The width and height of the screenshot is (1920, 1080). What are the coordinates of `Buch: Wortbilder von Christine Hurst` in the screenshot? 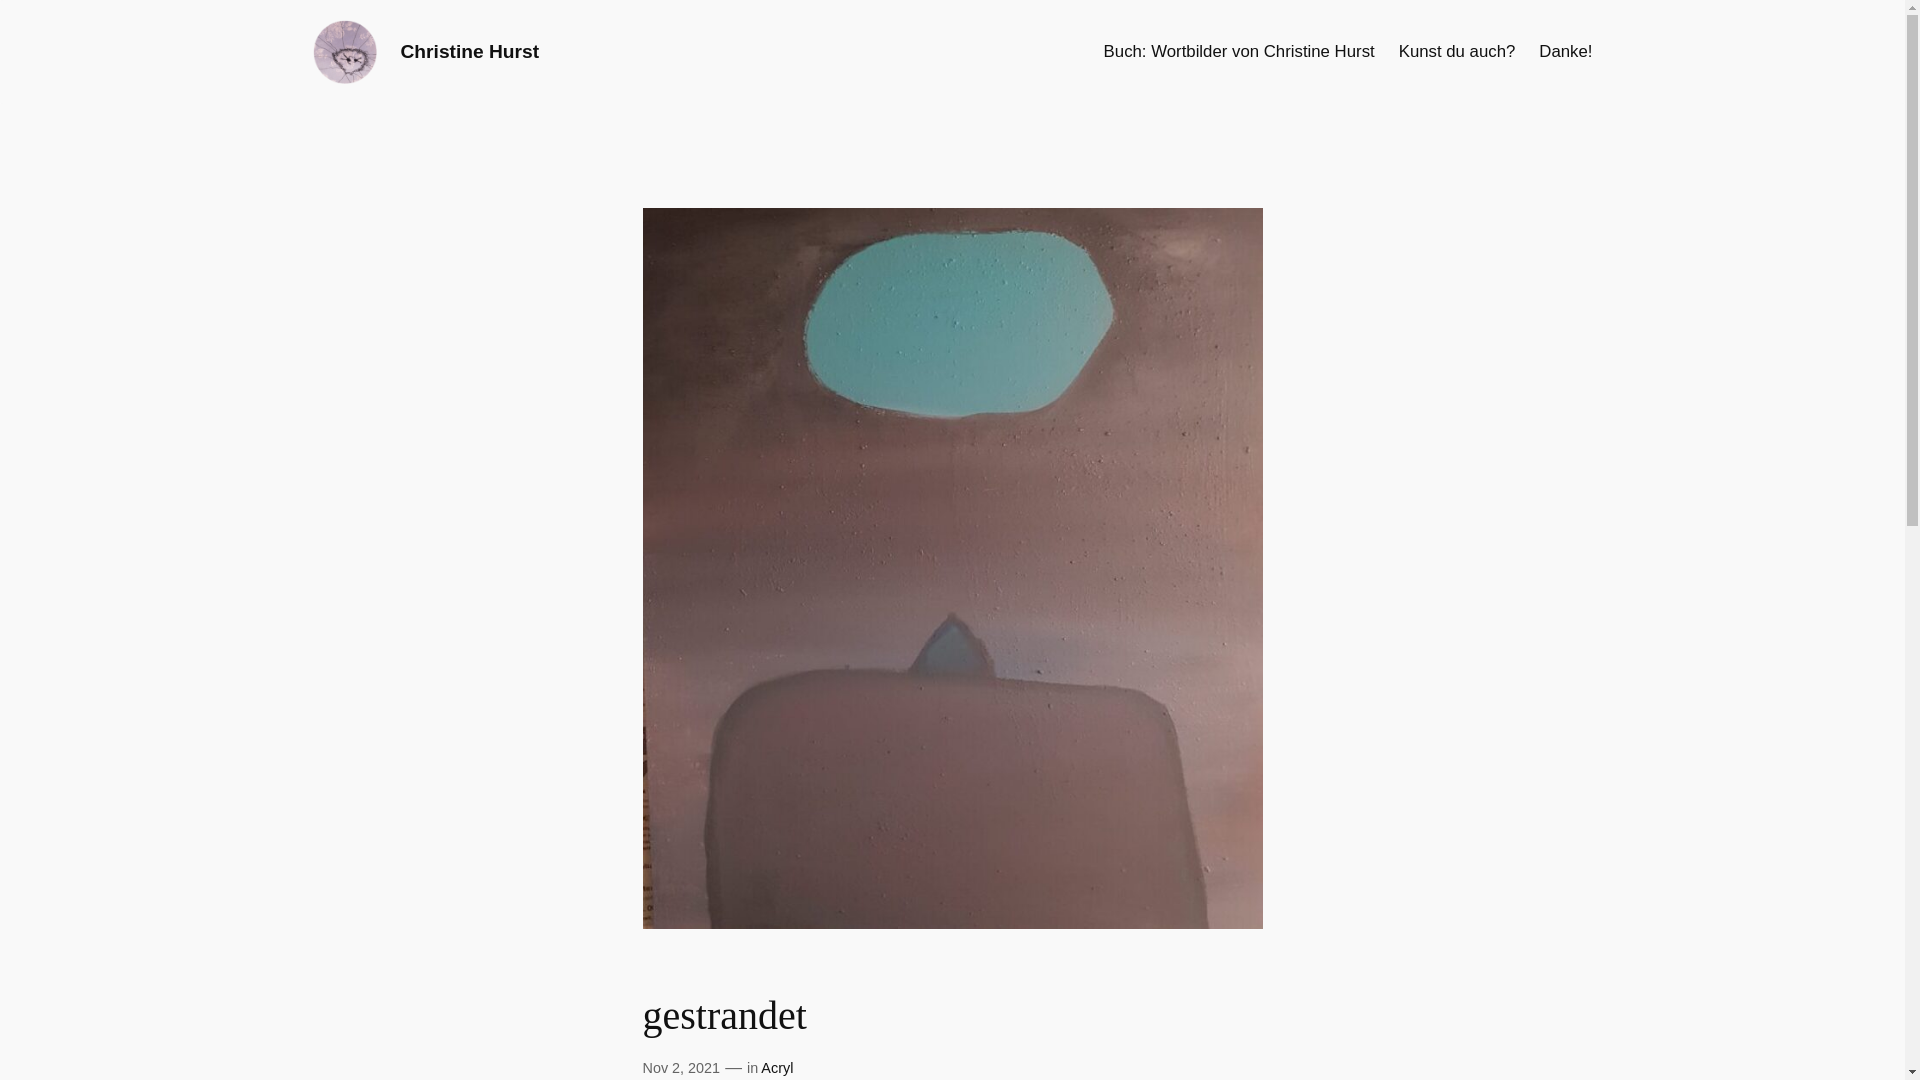 It's located at (1240, 52).